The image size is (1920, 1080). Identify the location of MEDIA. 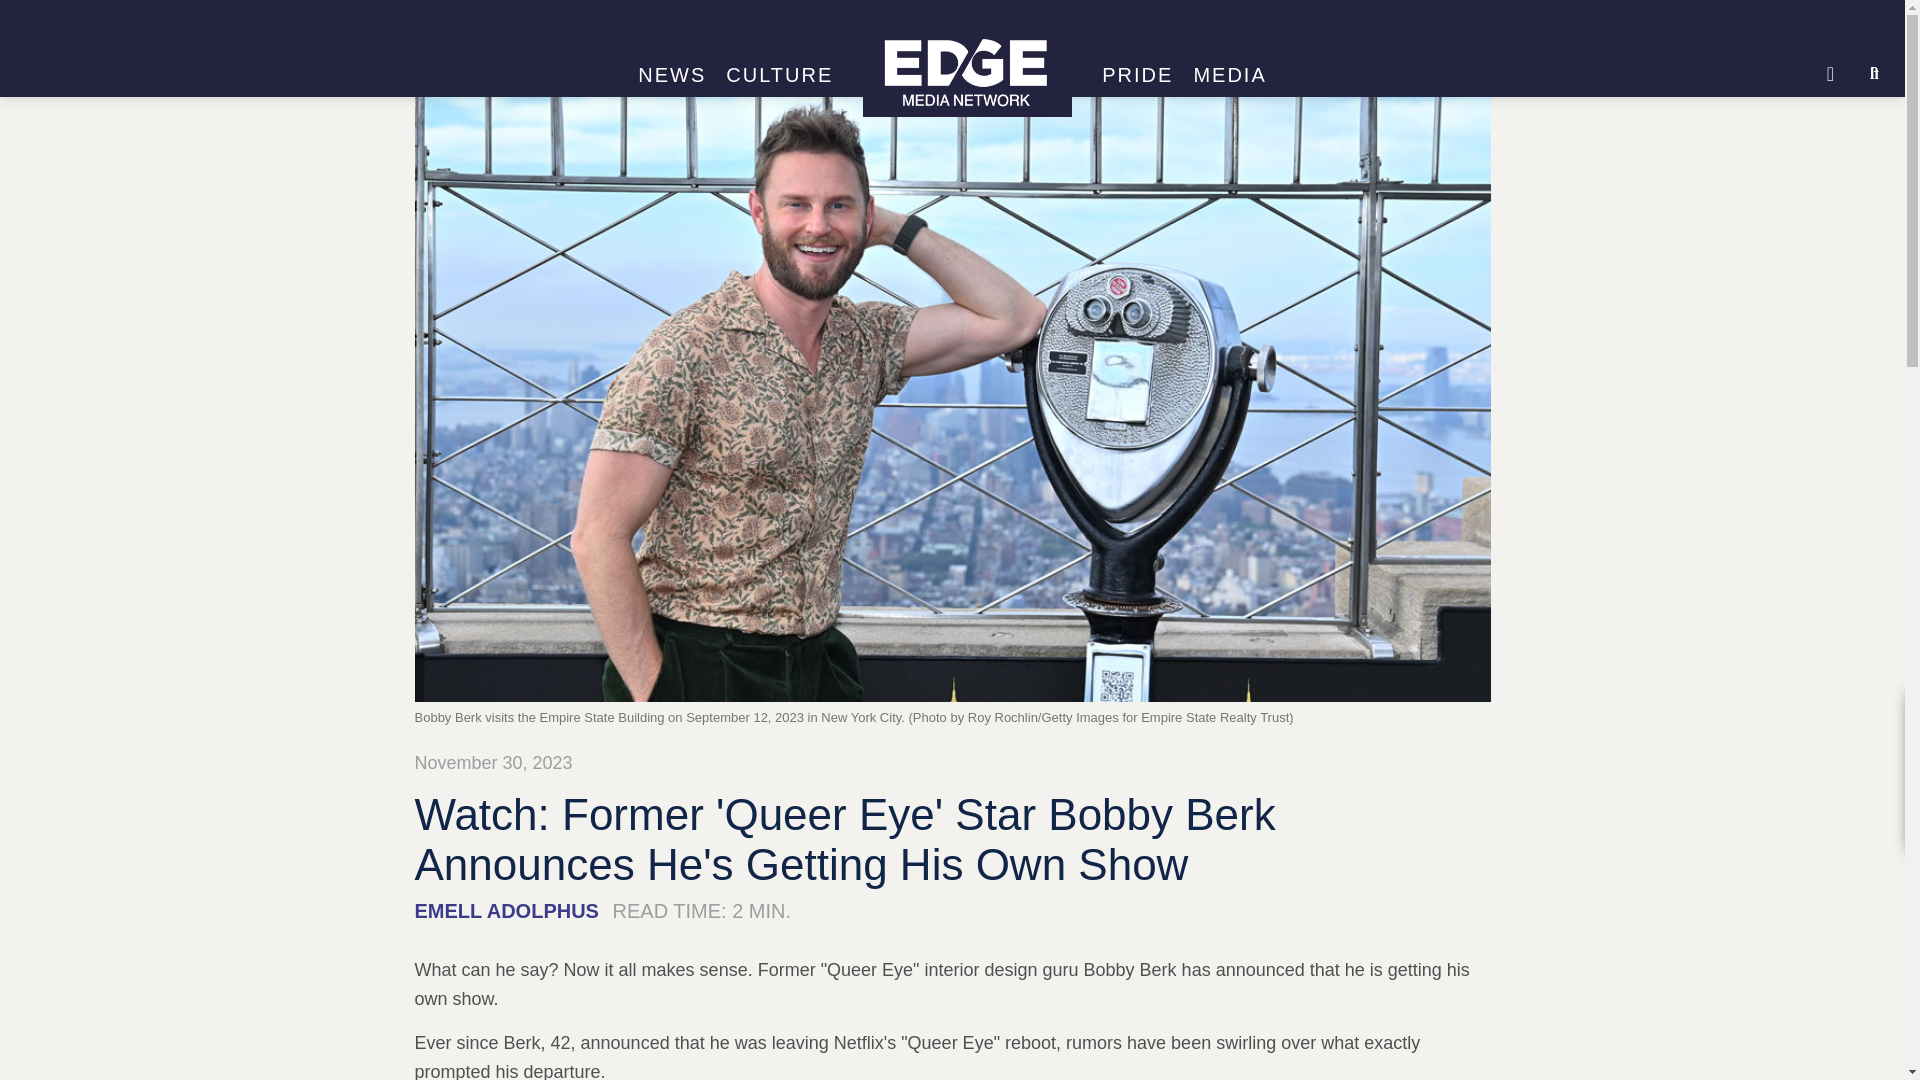
(1229, 75).